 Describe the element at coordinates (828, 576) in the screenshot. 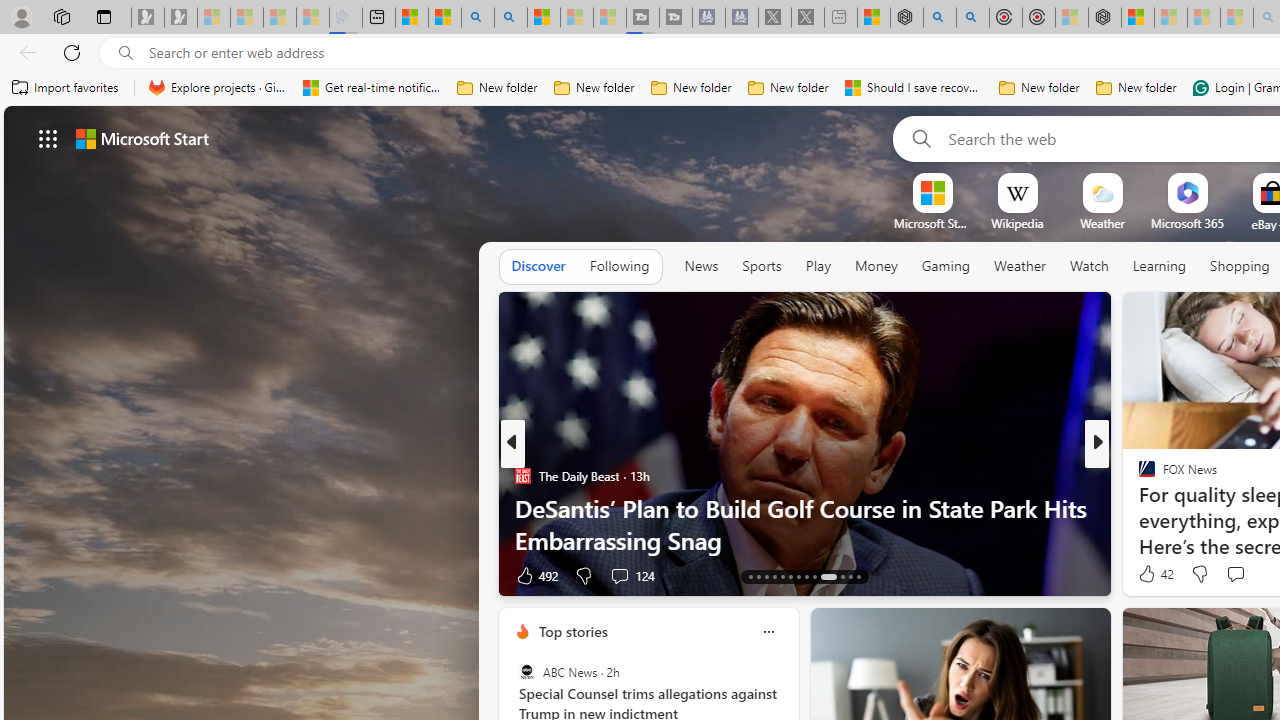

I see `AutomationID: tab-22` at that location.